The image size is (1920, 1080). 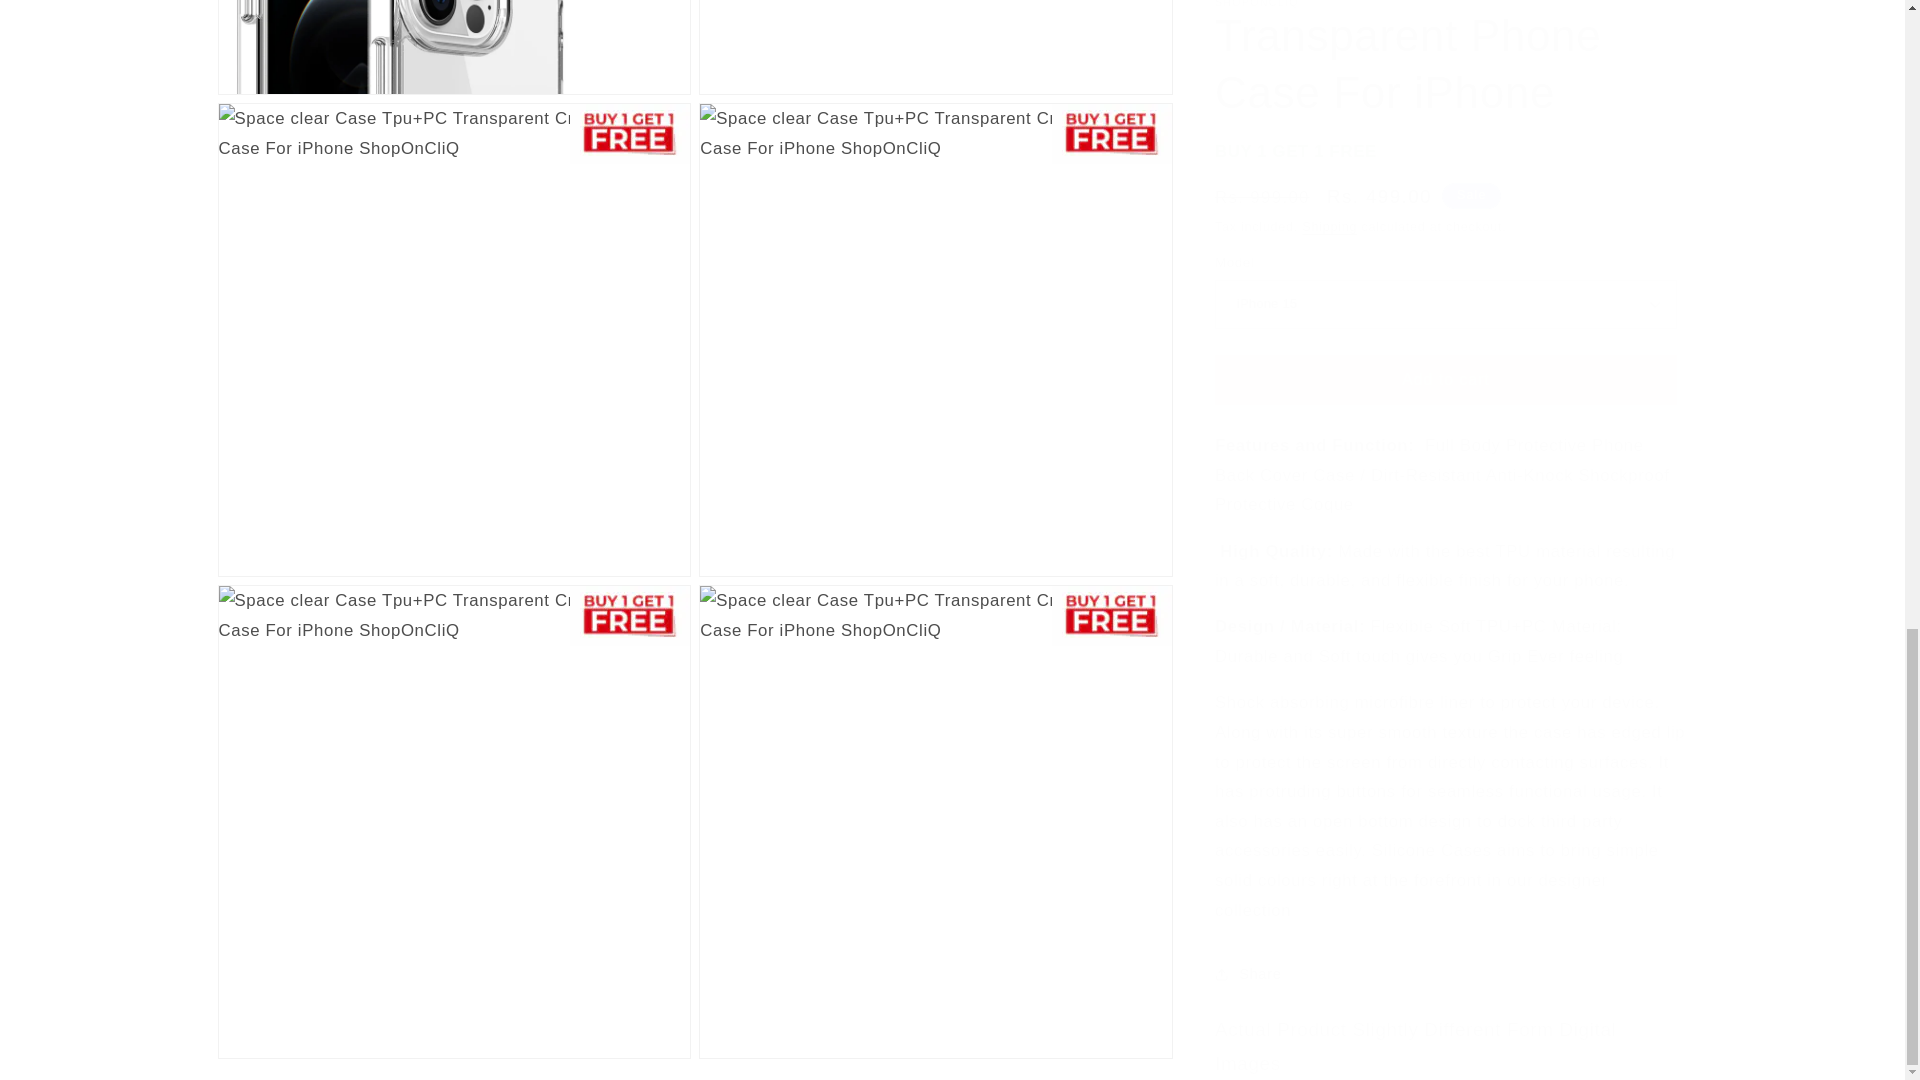 I want to click on Open media 6 in modal, so click(x=454, y=800).